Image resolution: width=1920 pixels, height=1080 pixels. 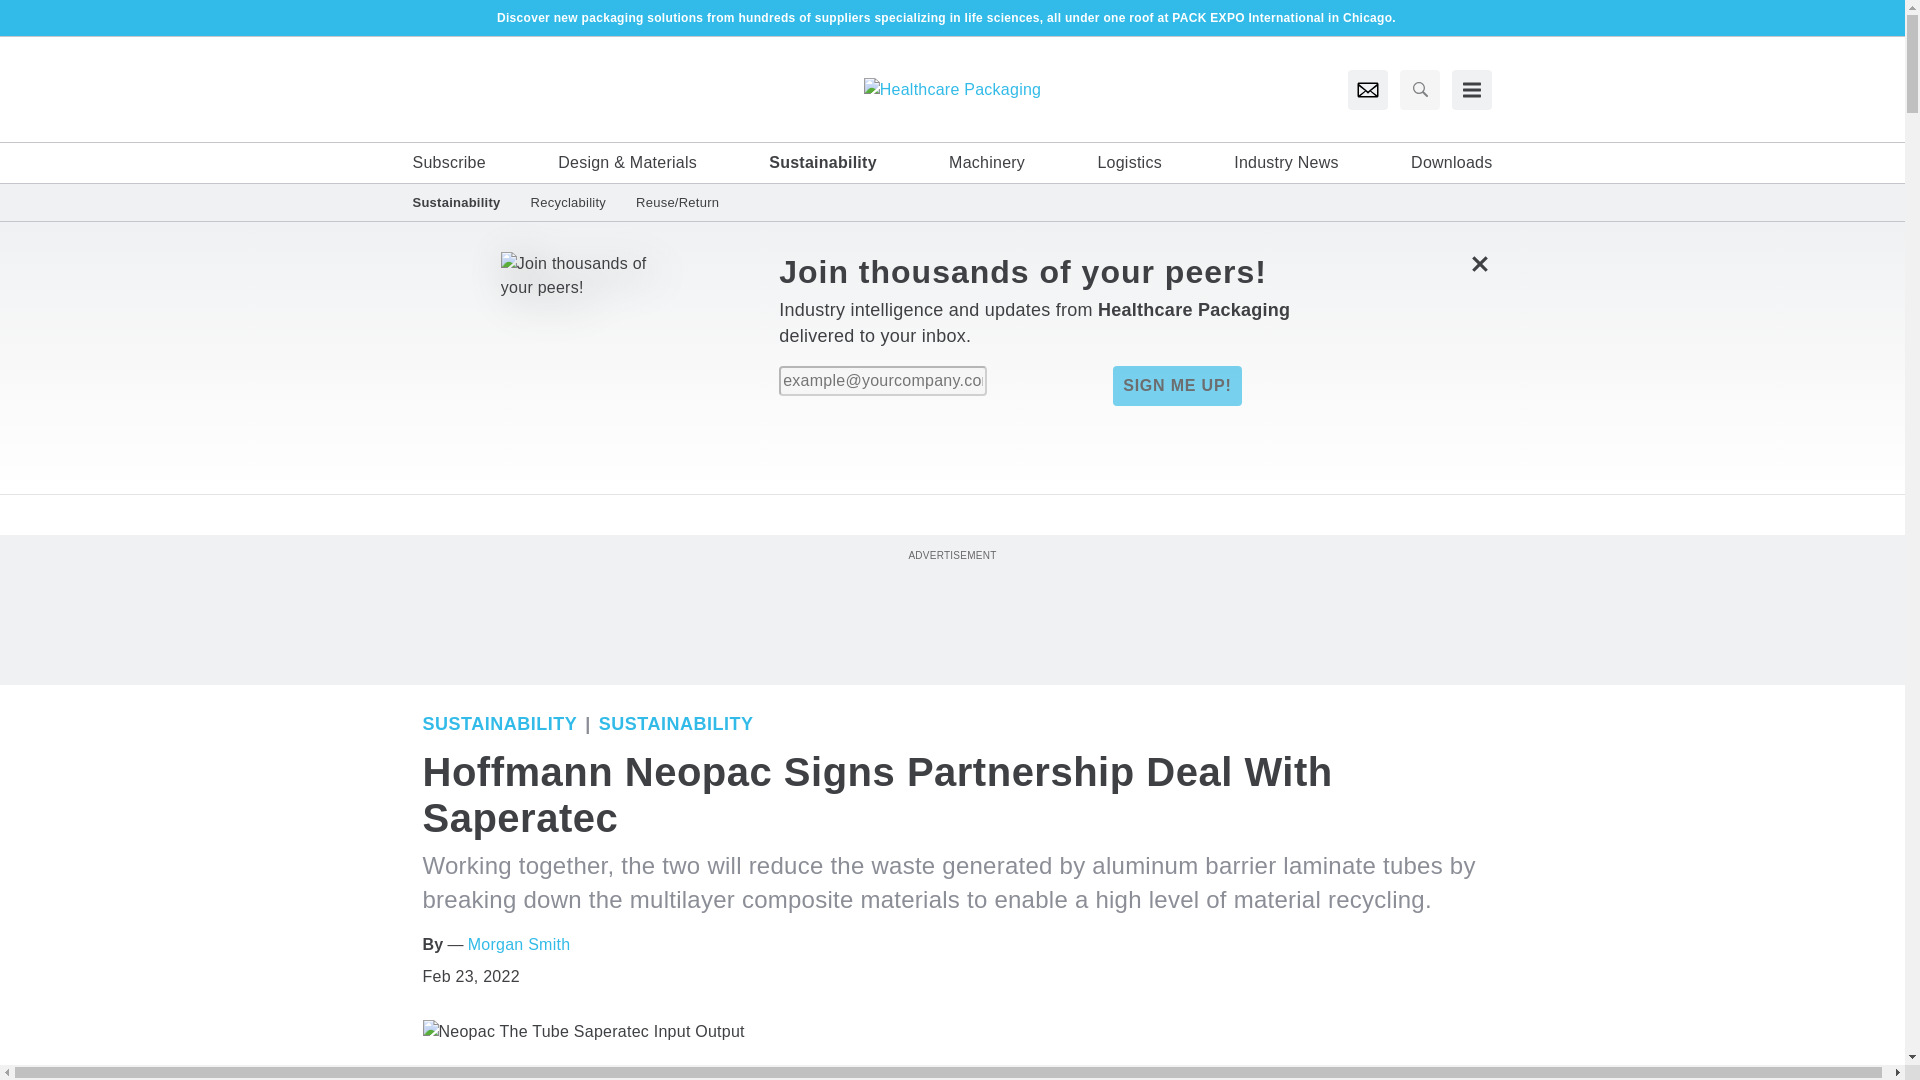 What do you see at coordinates (676, 724) in the screenshot?
I see `Sustainability` at bounding box center [676, 724].